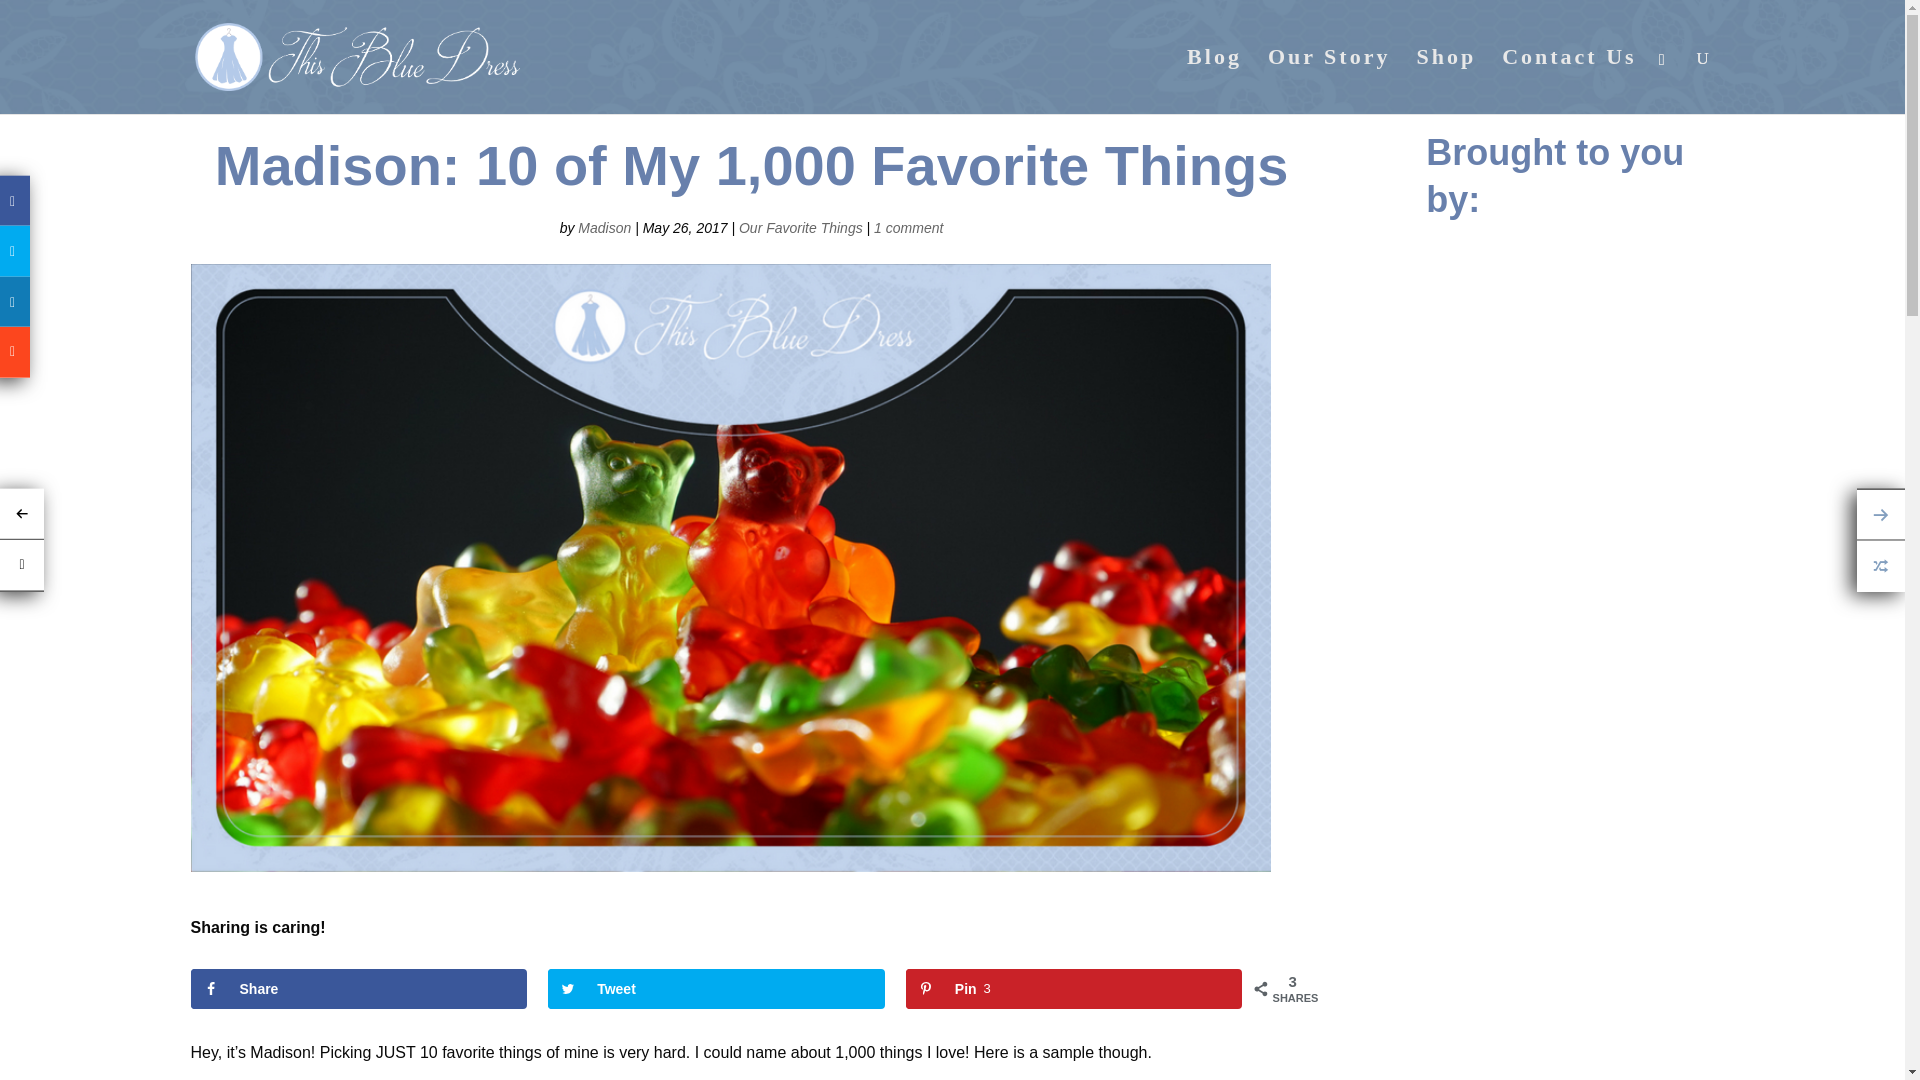 The width and height of the screenshot is (1920, 1080). Describe the element at coordinates (604, 228) in the screenshot. I see `Posts by Madison` at that location.